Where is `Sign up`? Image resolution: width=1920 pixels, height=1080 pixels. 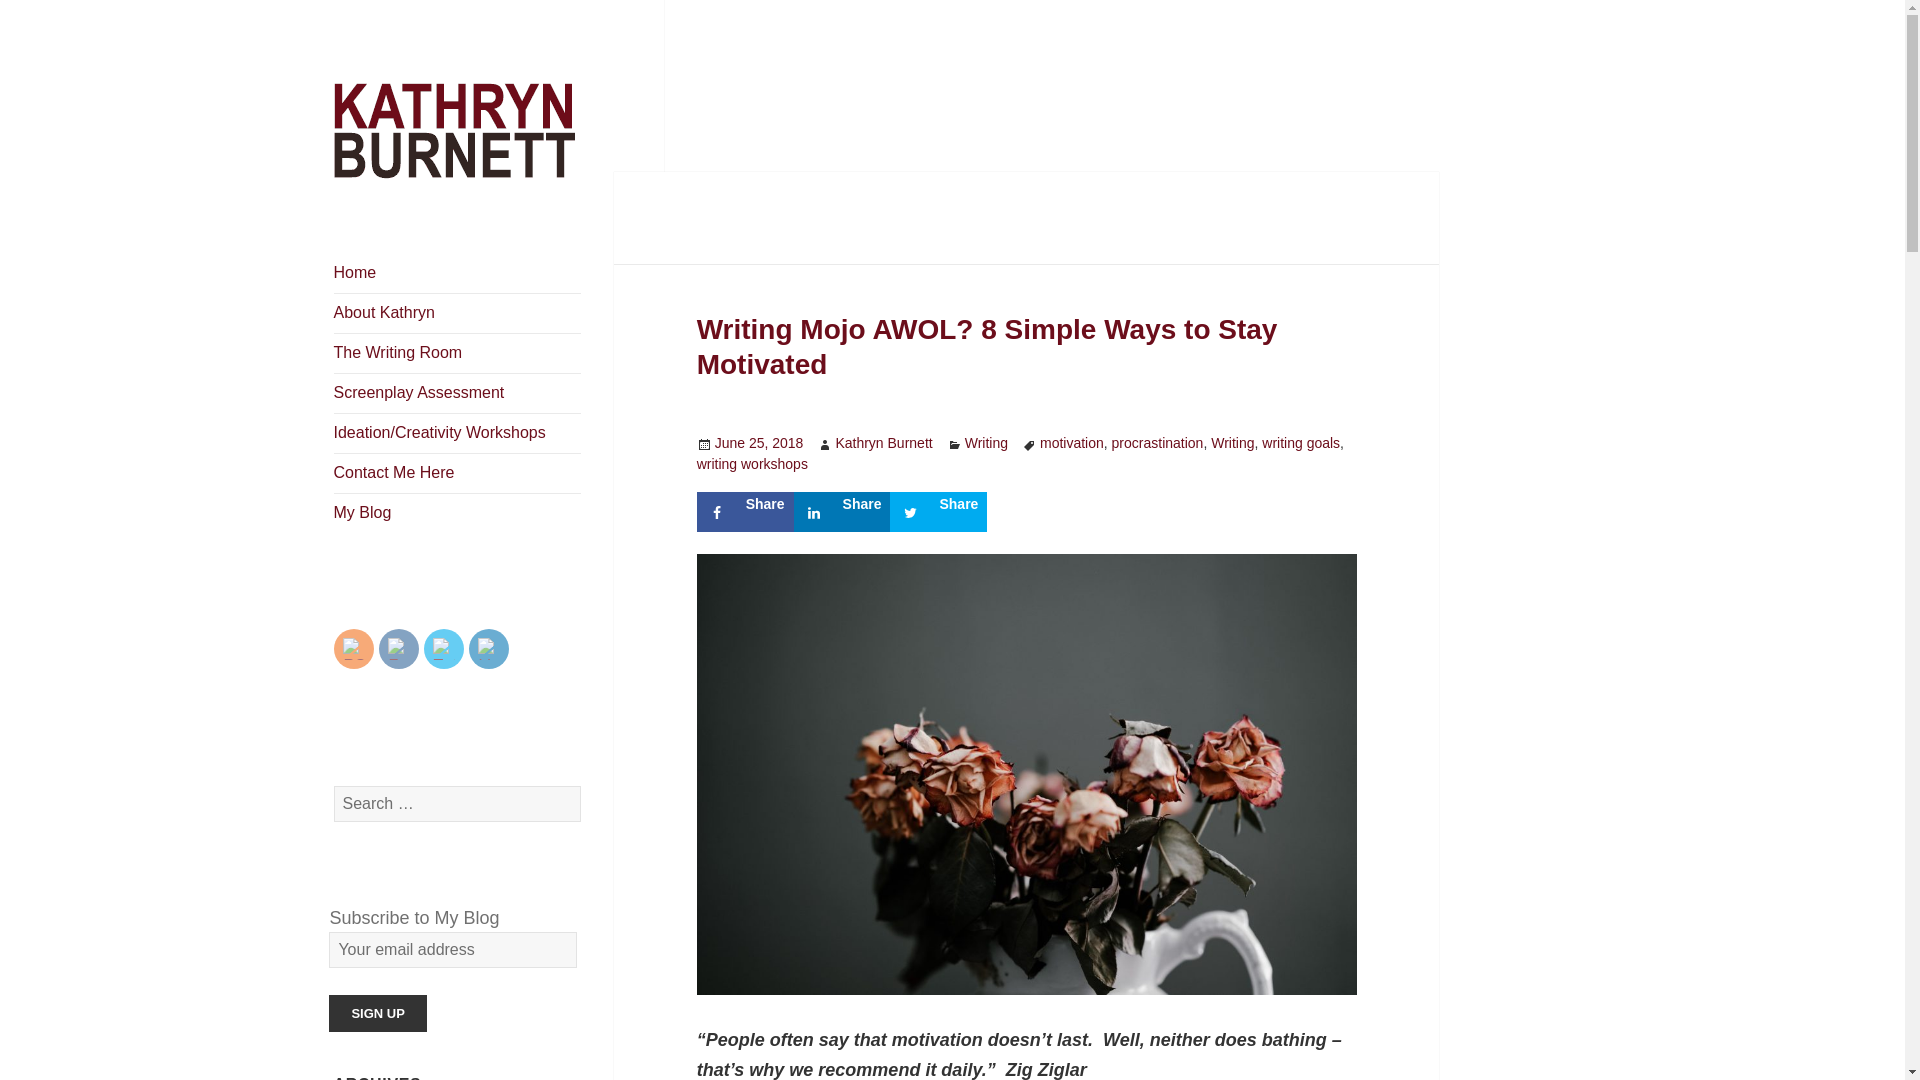 Sign up is located at coordinates (377, 1013).